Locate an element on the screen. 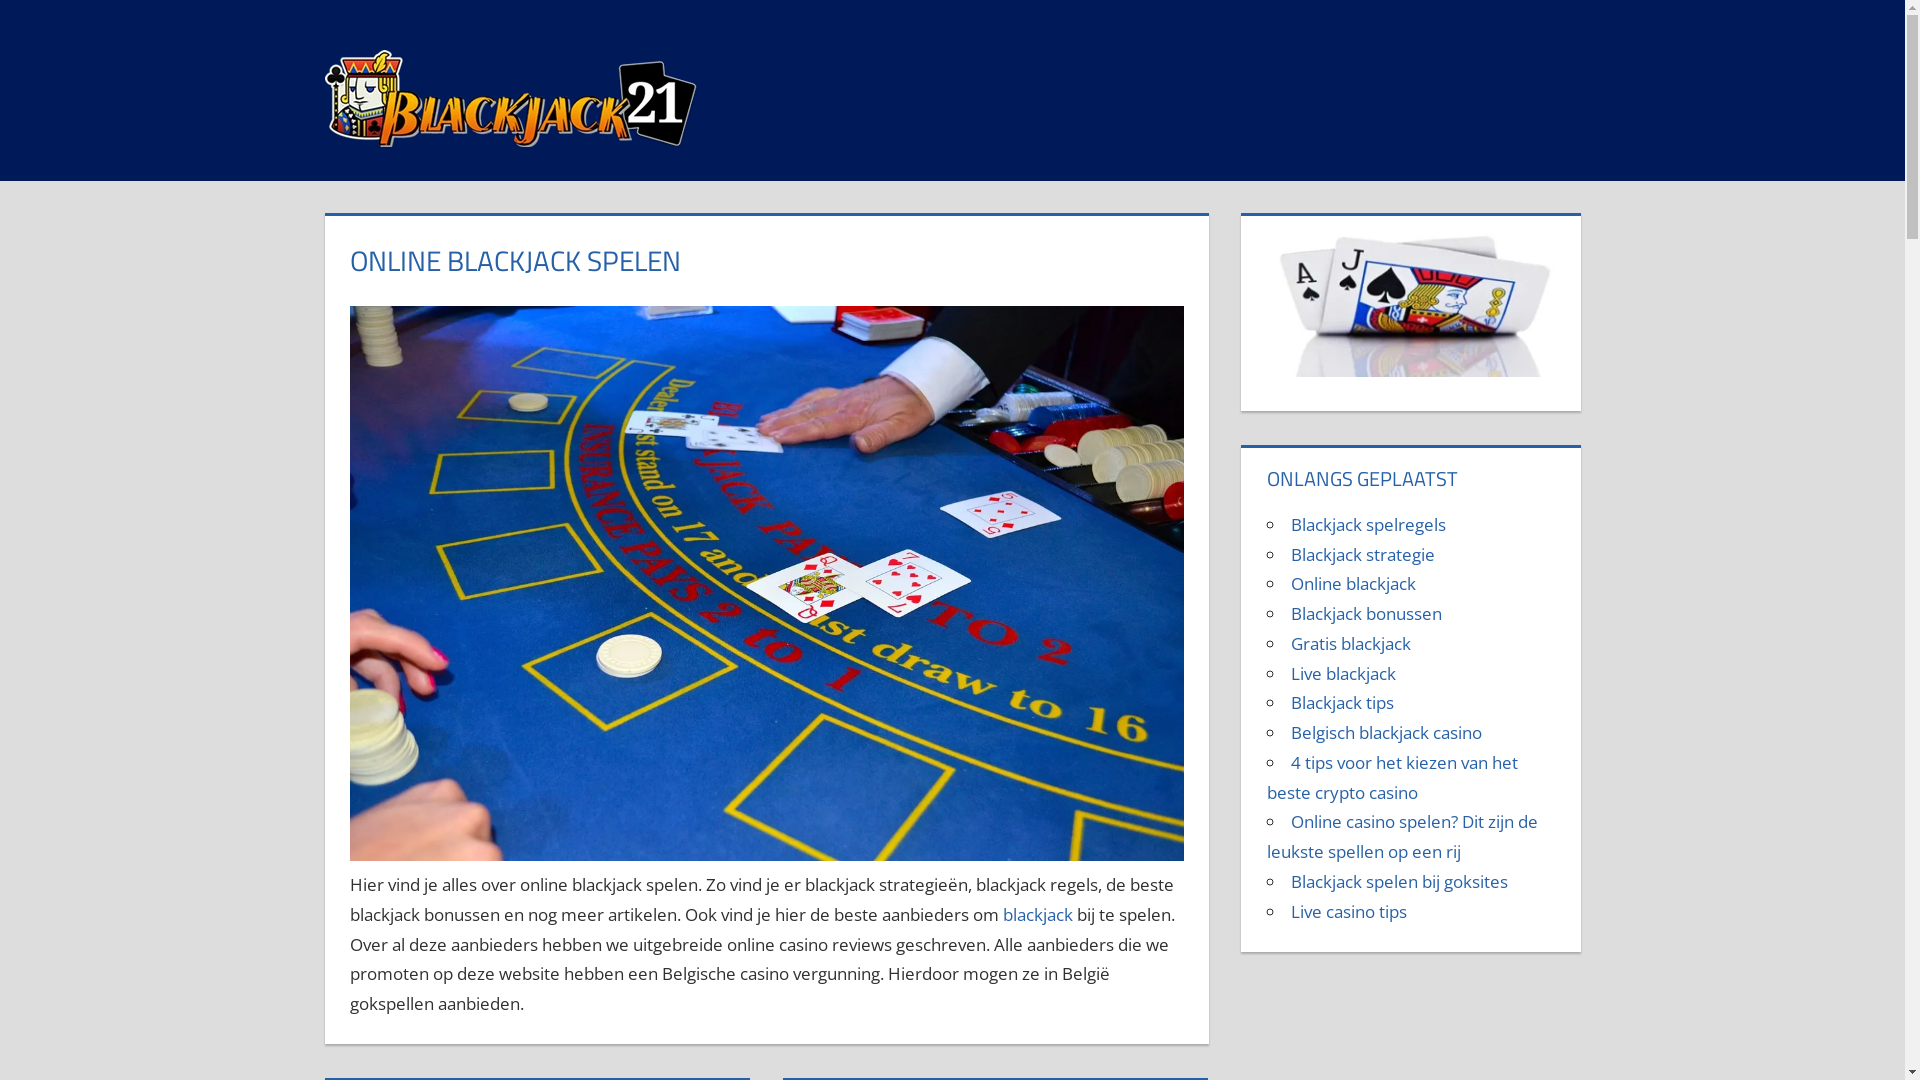  Gratis blackjack is located at coordinates (1351, 644).